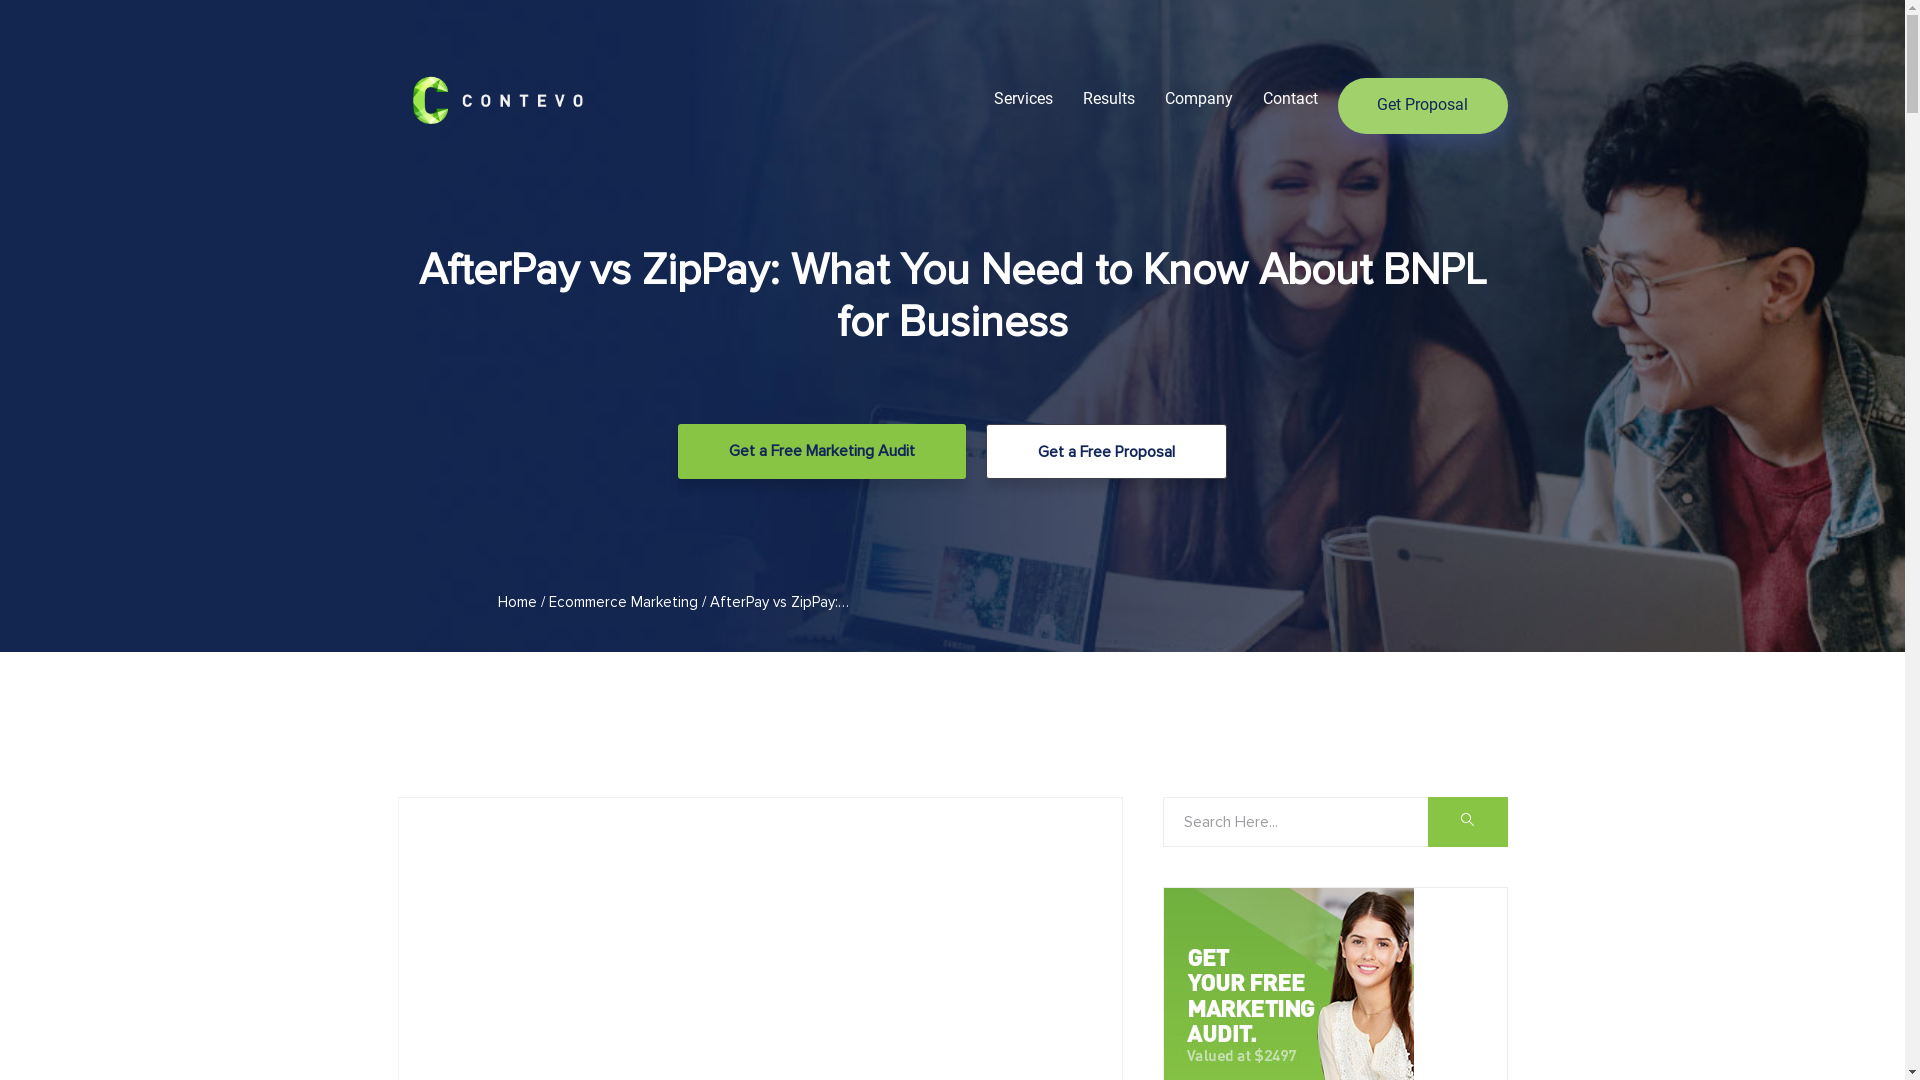 The image size is (1920, 1080). What do you see at coordinates (1024, 98) in the screenshot?
I see `Services` at bounding box center [1024, 98].